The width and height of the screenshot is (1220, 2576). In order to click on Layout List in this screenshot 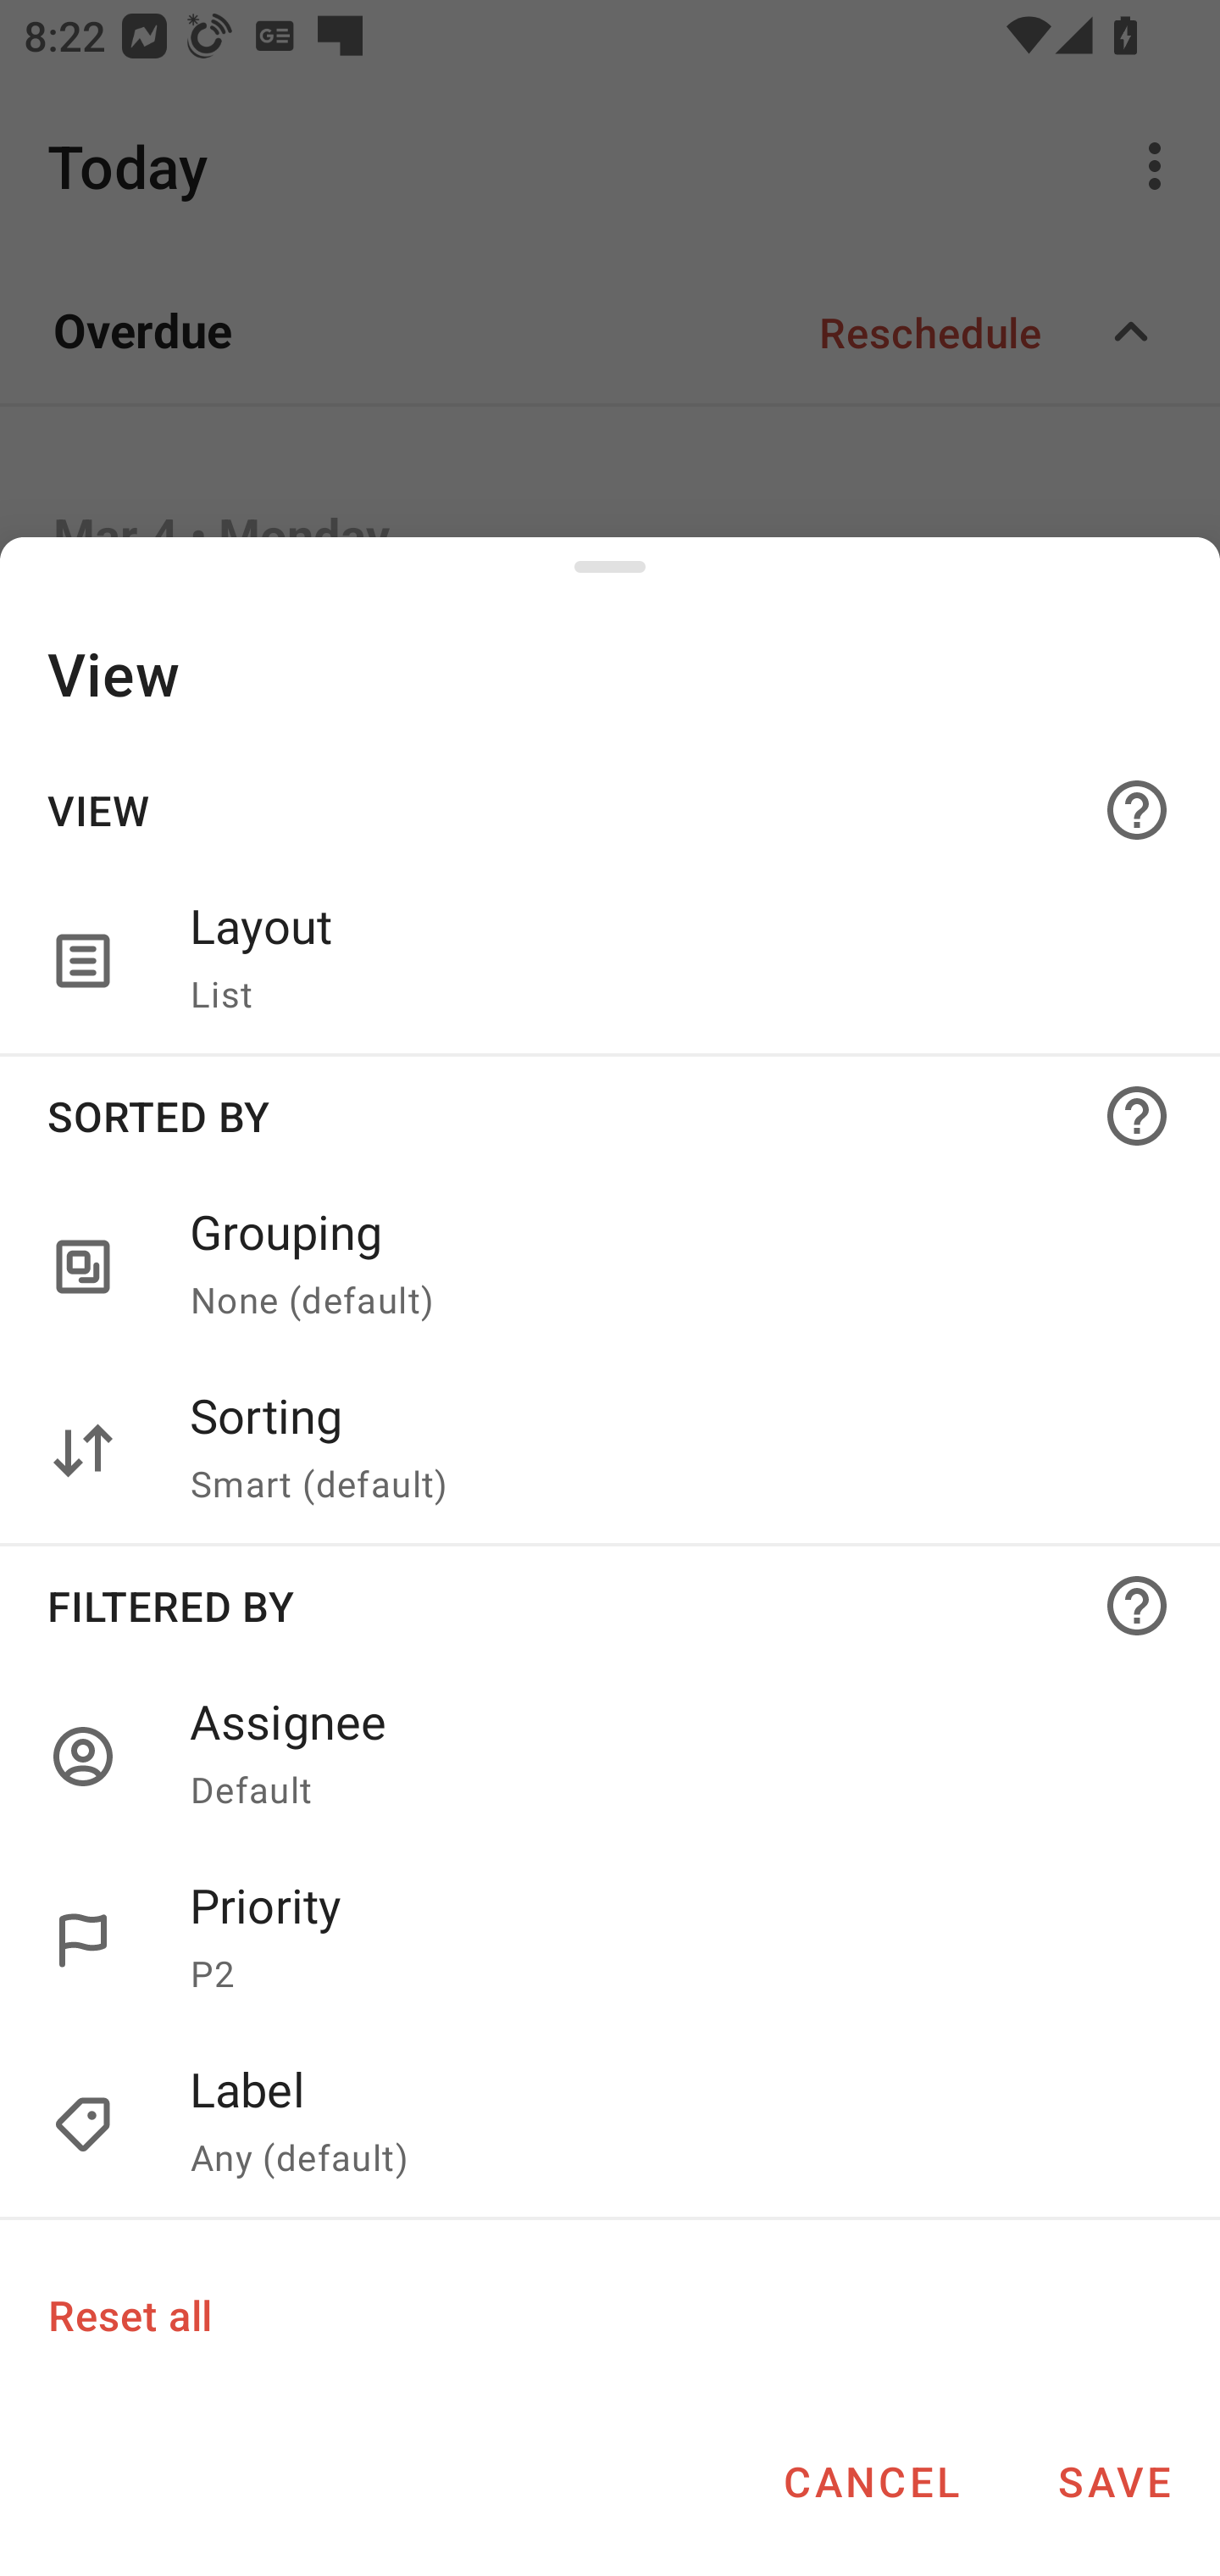, I will do `click(669, 962)`.